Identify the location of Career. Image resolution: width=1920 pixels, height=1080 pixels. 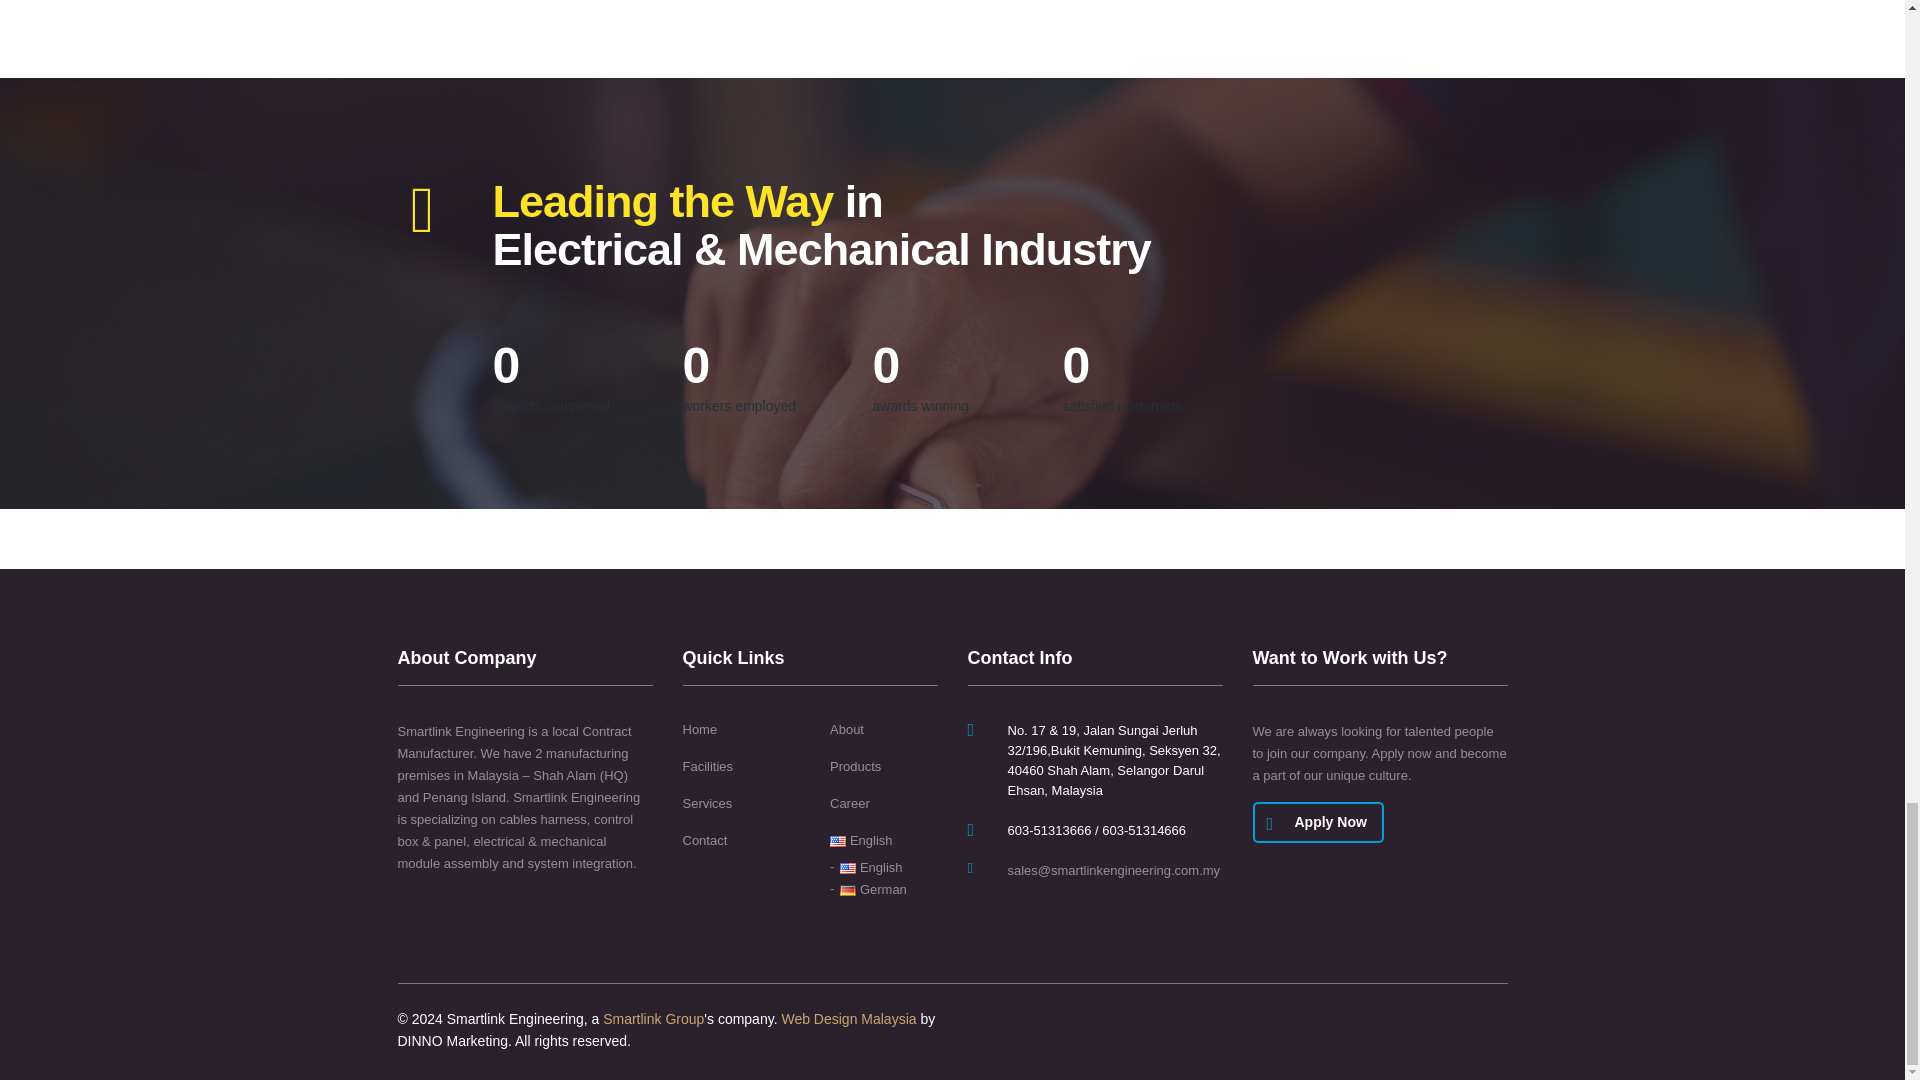
(849, 804).